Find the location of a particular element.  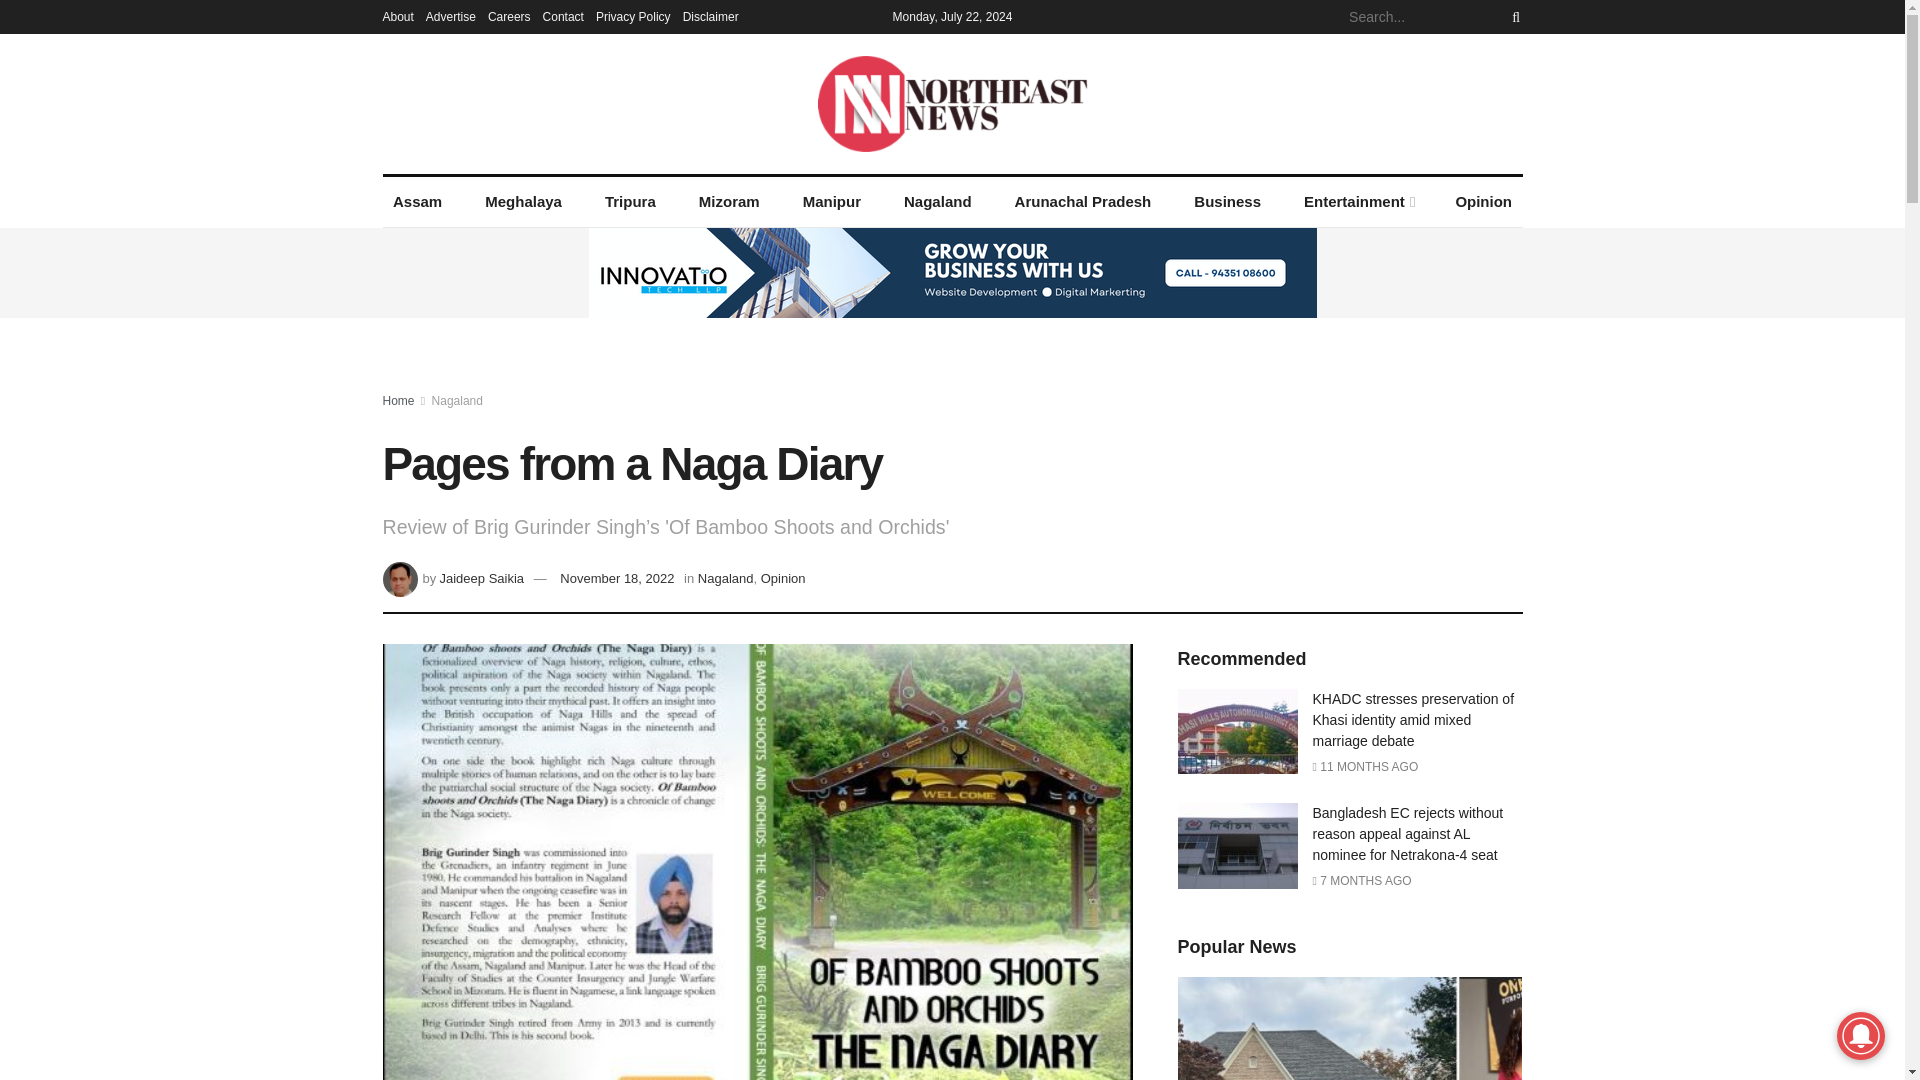

About is located at coordinates (397, 16).